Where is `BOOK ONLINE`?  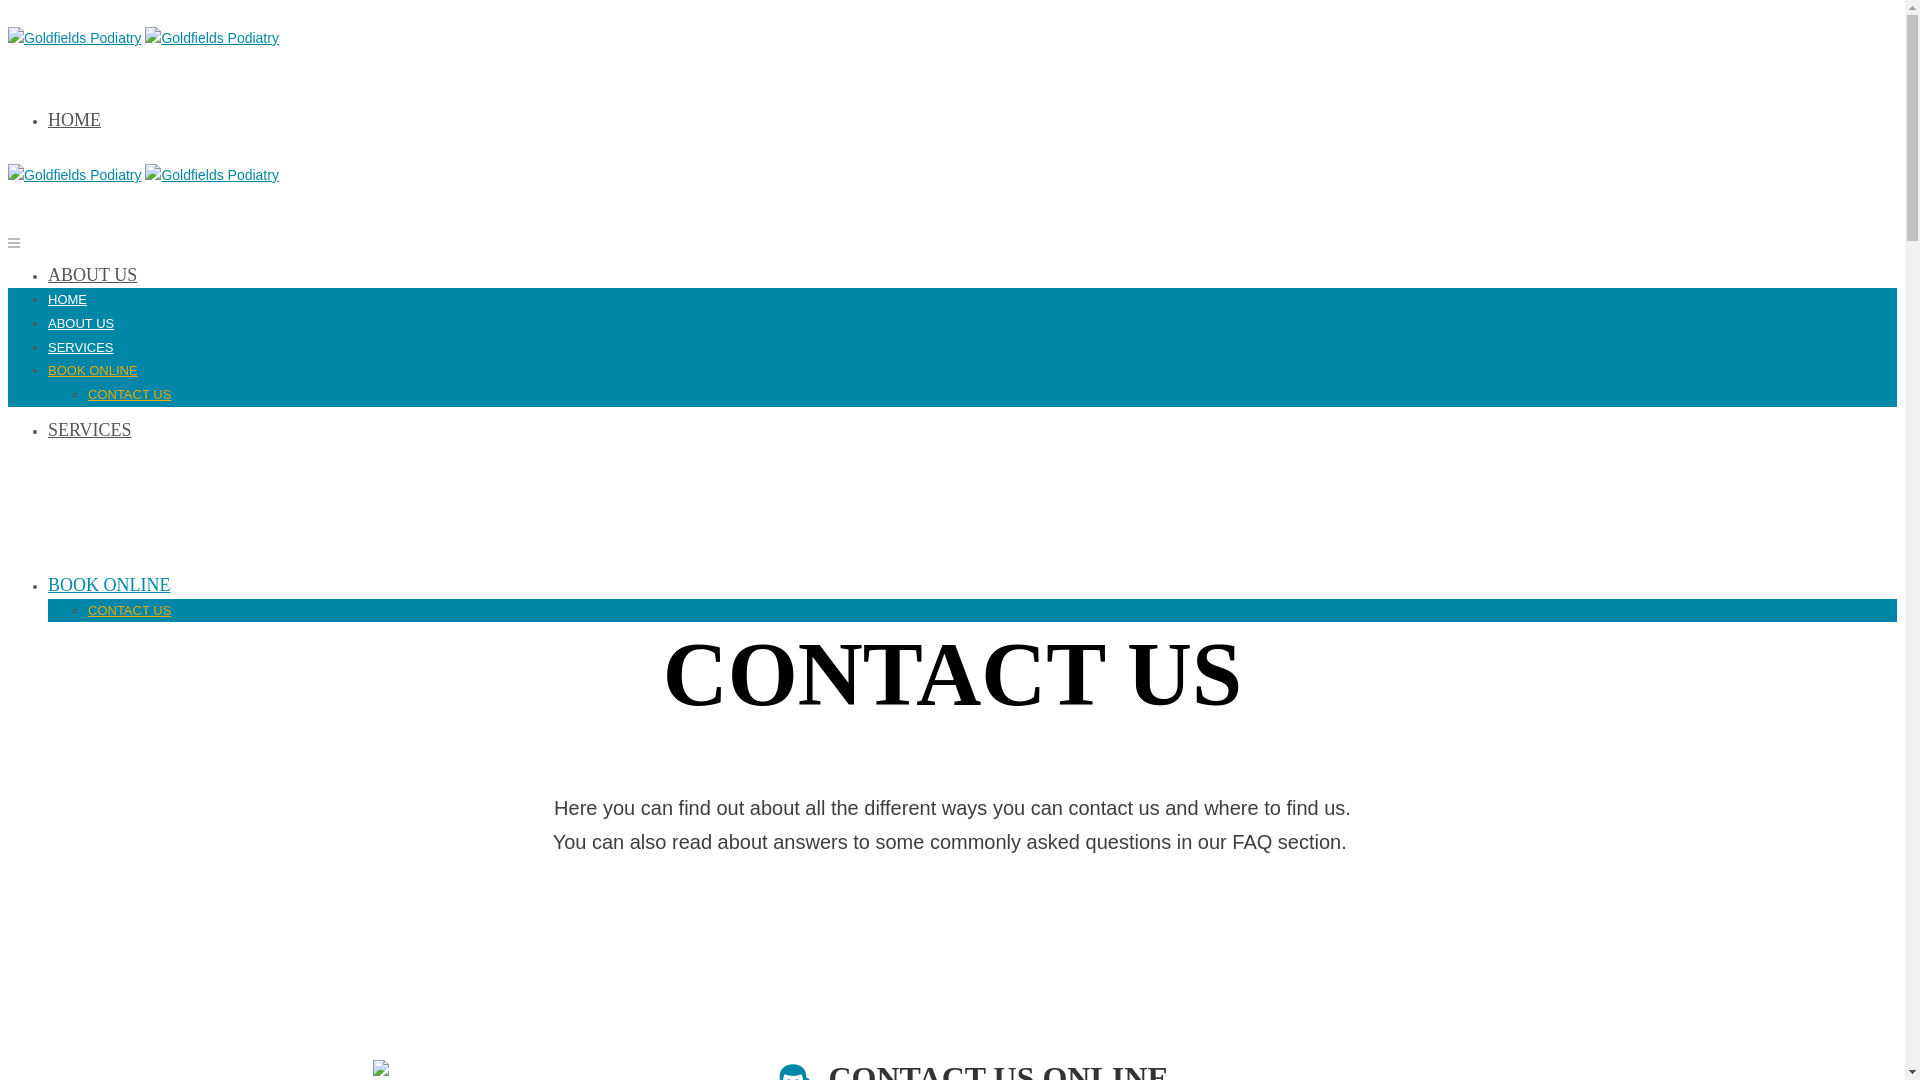
BOOK ONLINE is located at coordinates (93, 370).